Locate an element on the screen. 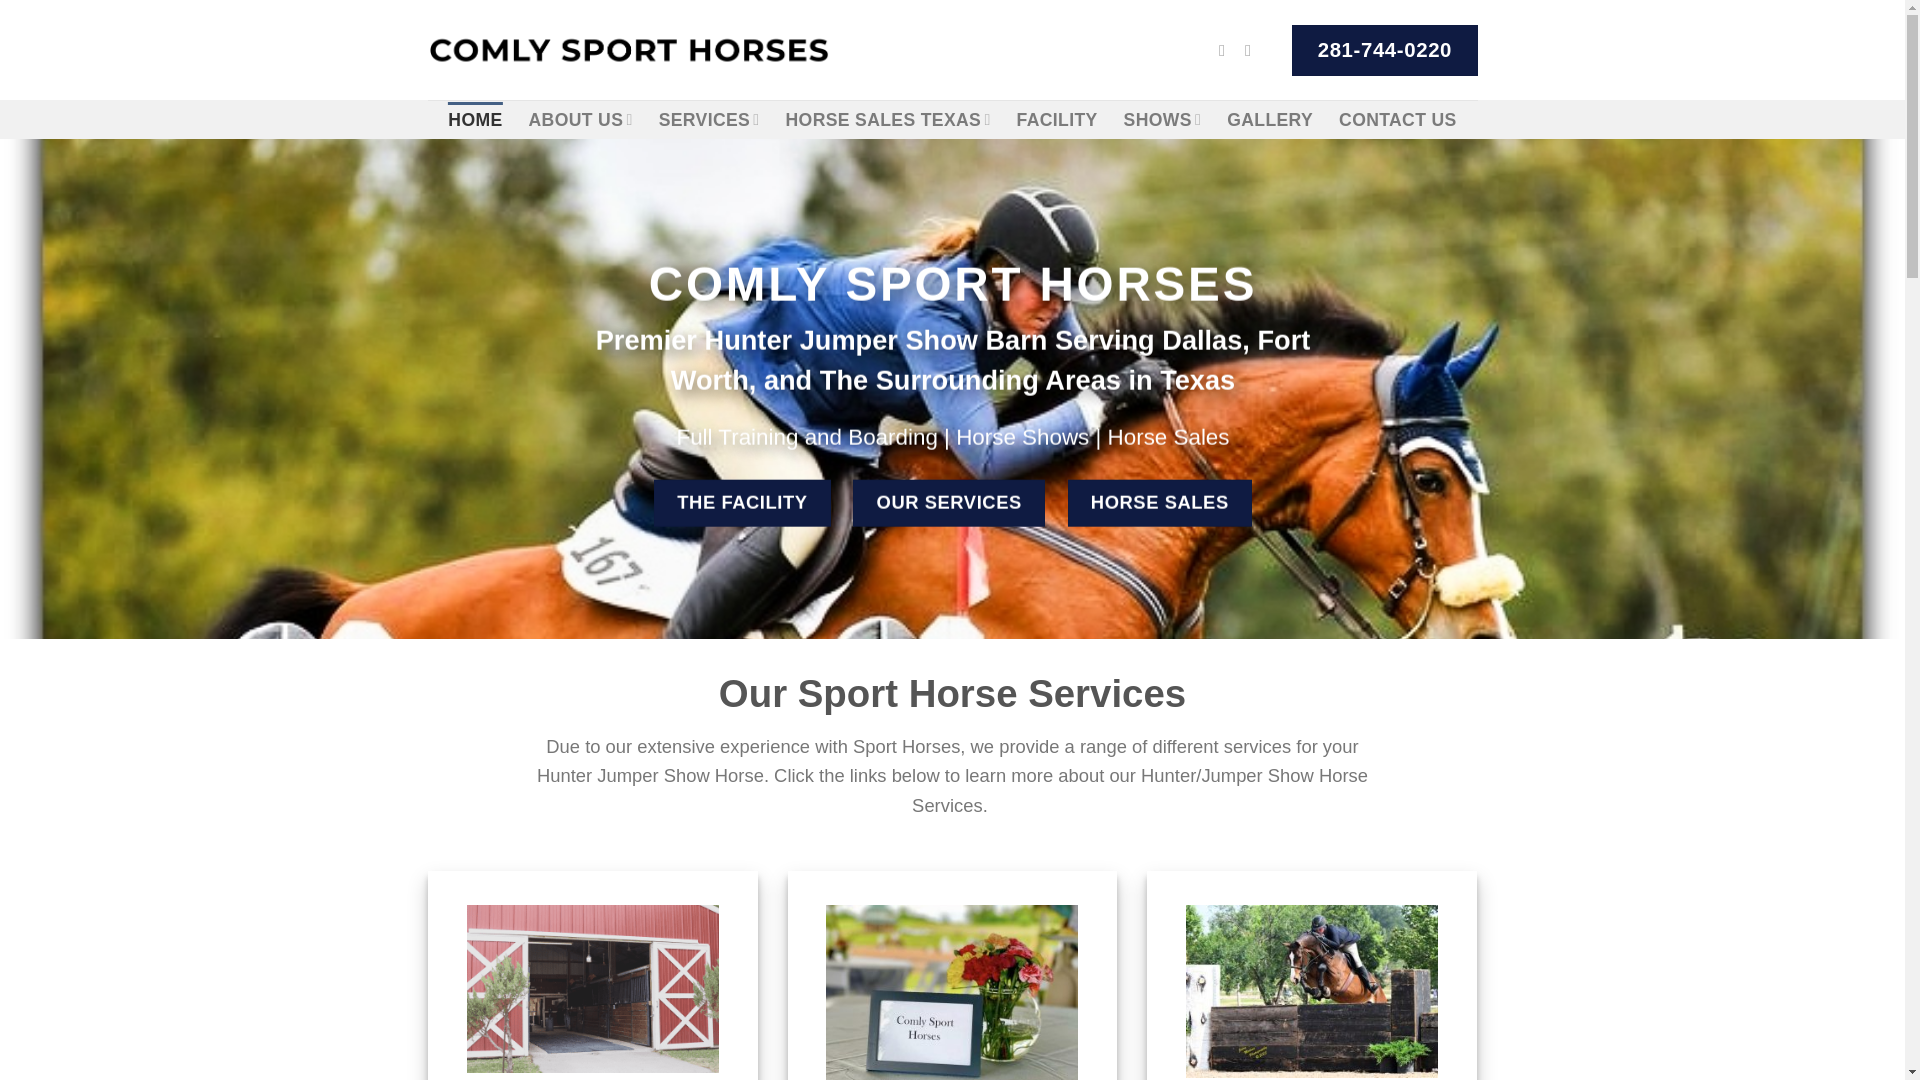  Full Training and Boarding is located at coordinates (806, 438).